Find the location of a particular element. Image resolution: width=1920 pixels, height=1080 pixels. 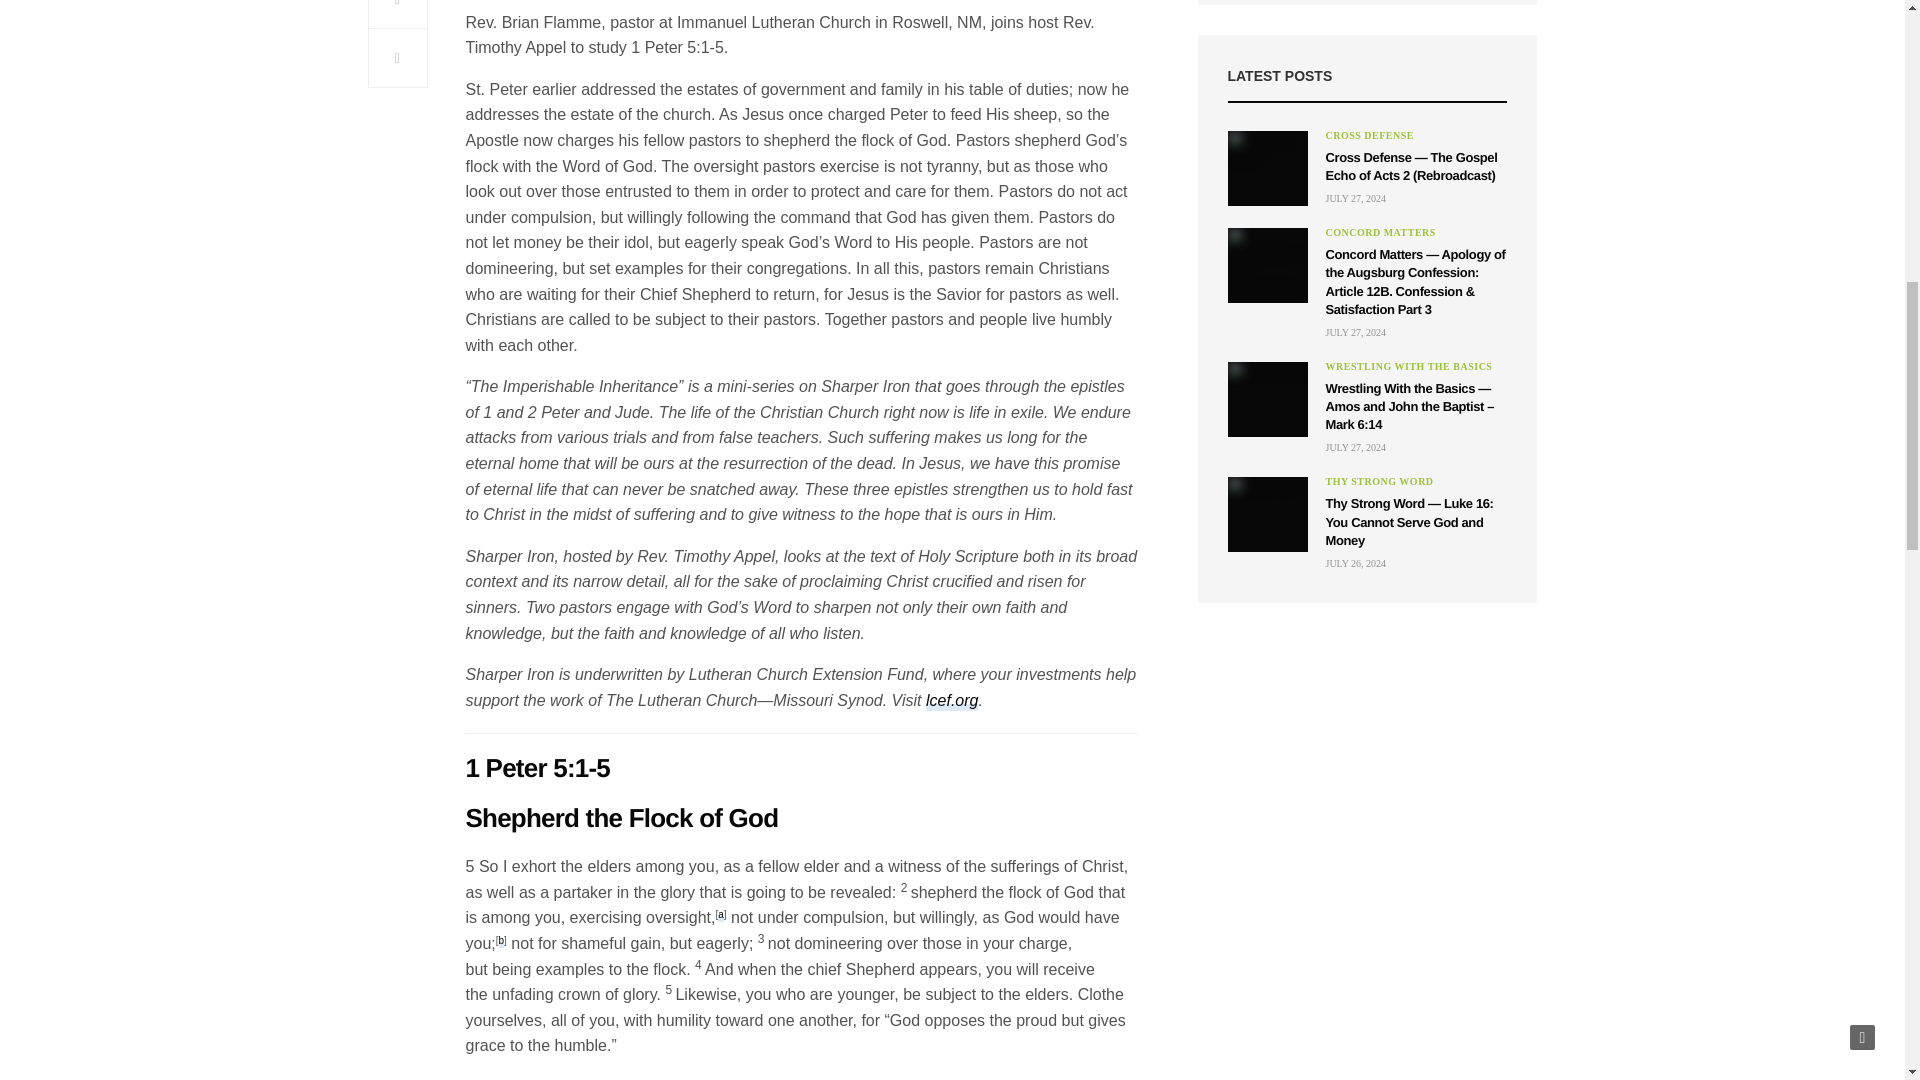

See footnote b is located at coordinates (502, 942).